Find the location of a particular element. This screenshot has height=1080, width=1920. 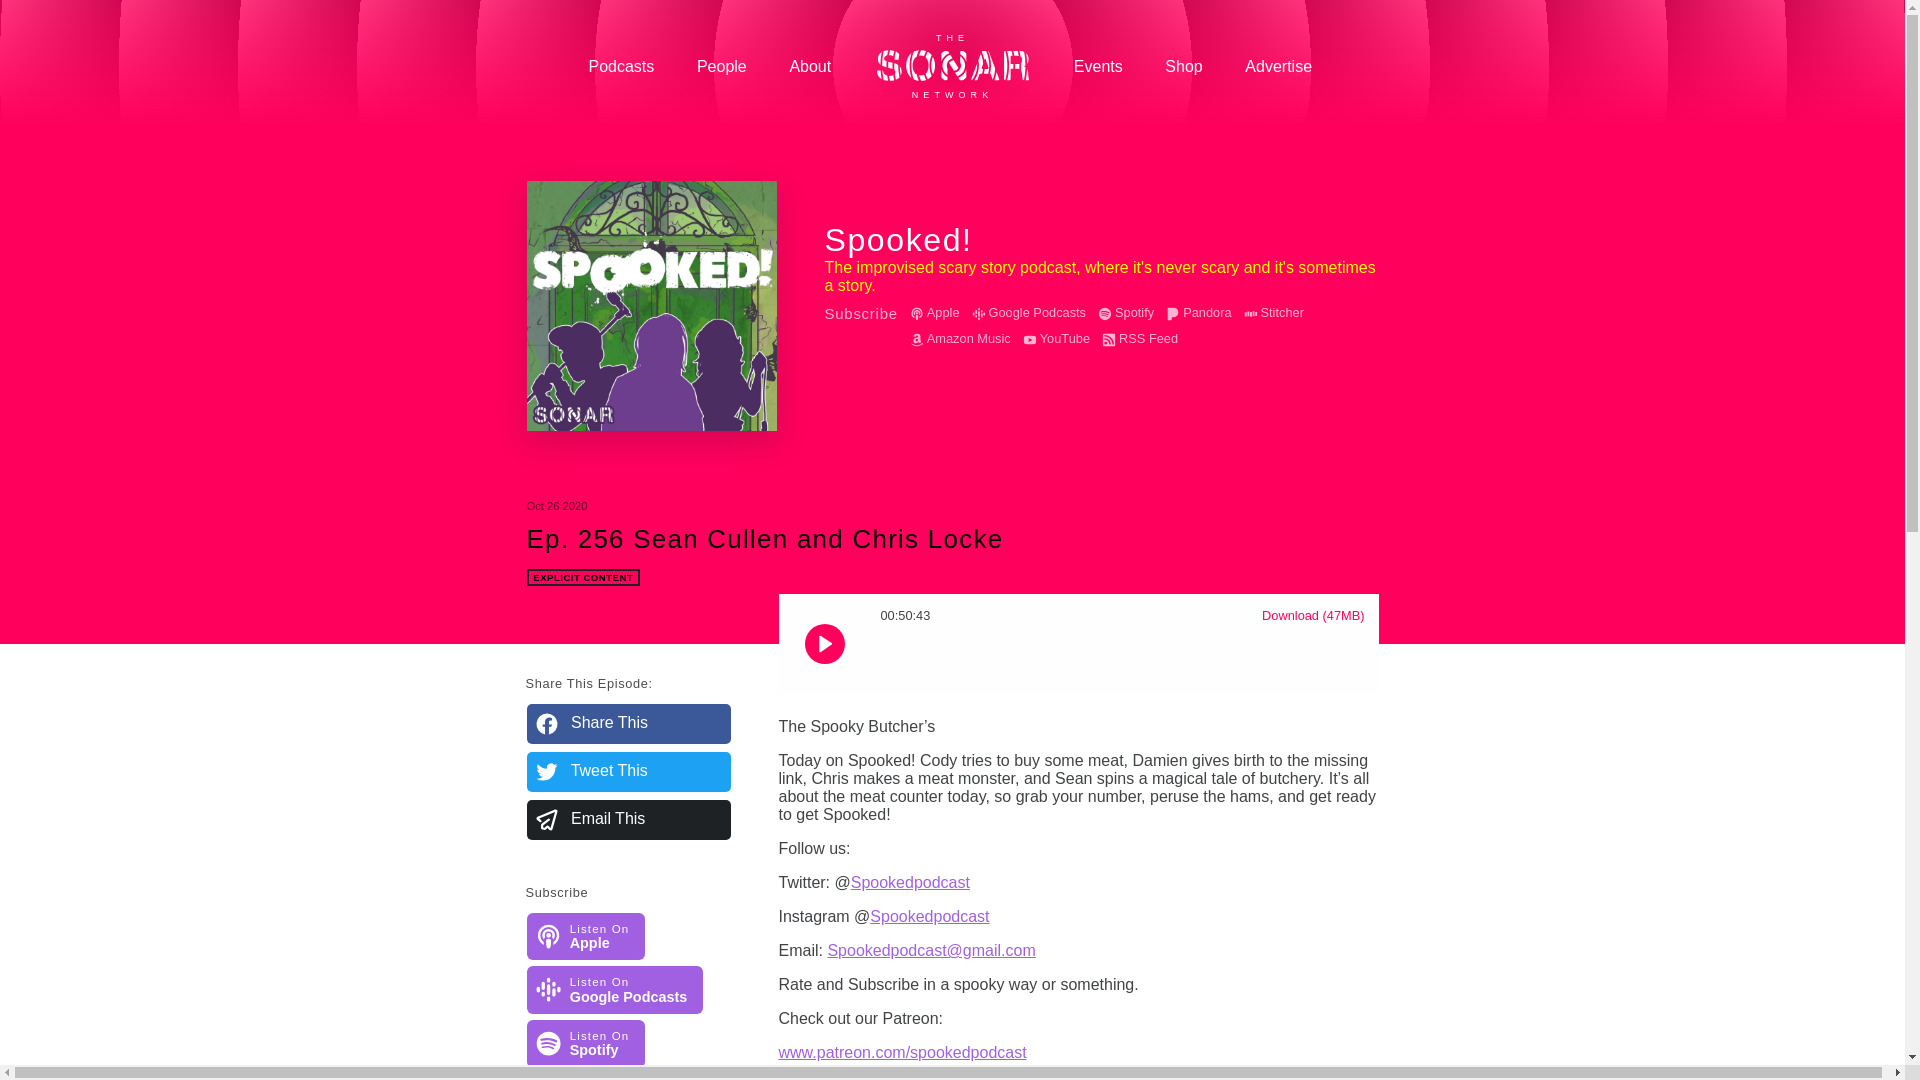

Shop is located at coordinates (1184, 66).